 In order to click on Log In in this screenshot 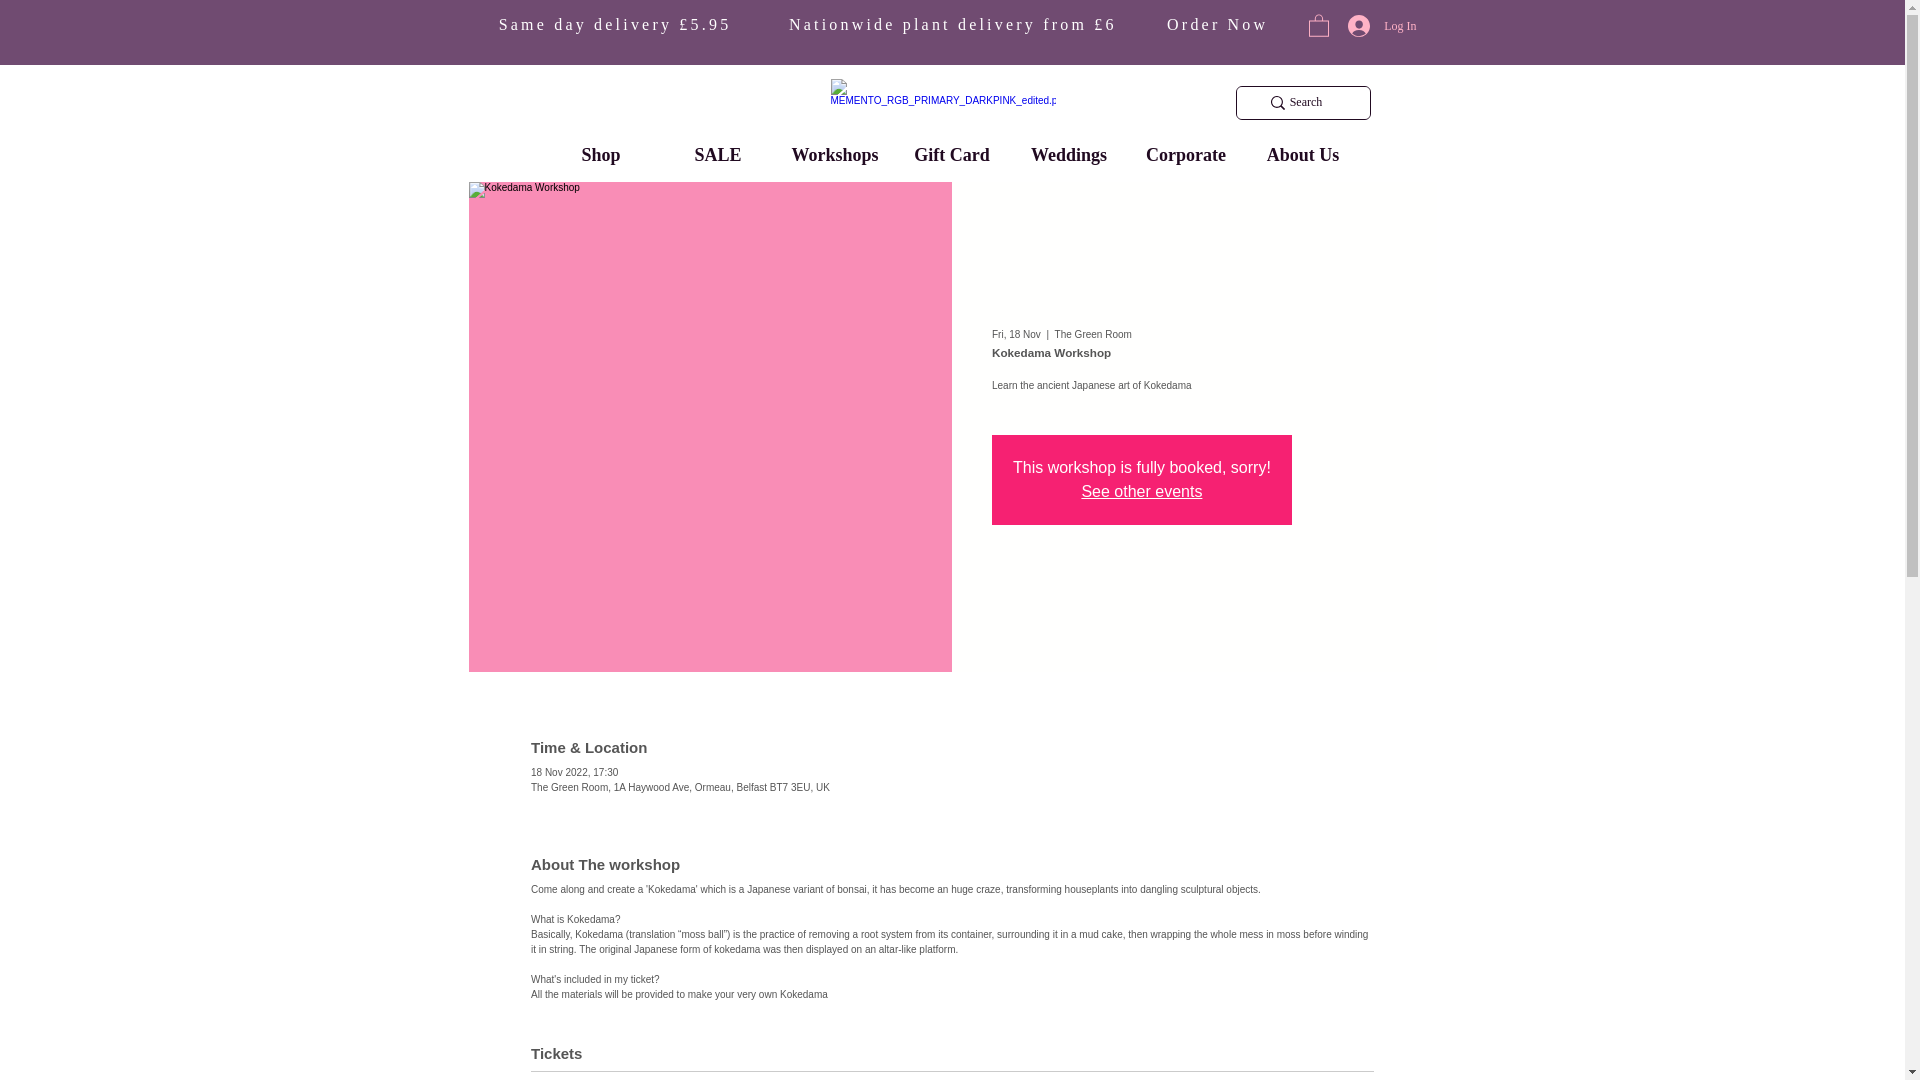, I will do `click(1382, 26)`.